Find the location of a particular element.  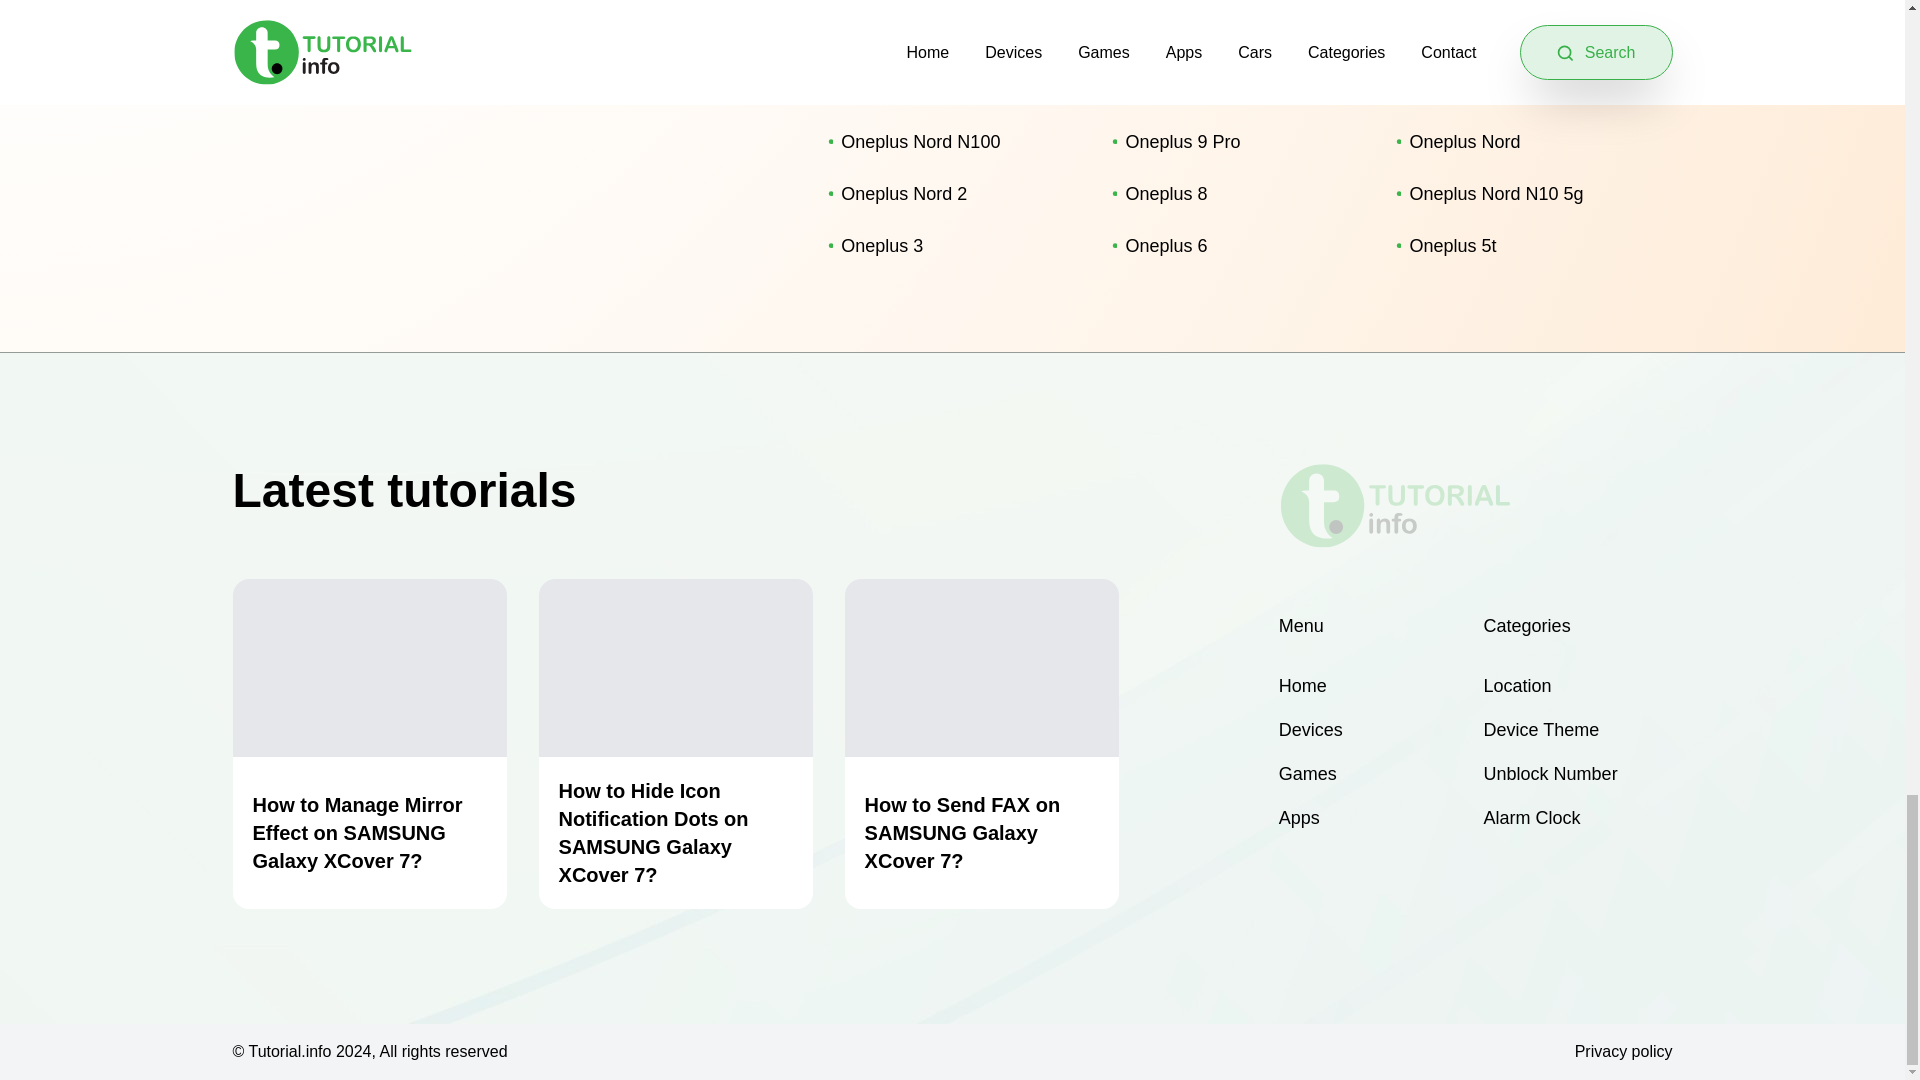

Oneplus 8 is located at coordinates (1238, 194).